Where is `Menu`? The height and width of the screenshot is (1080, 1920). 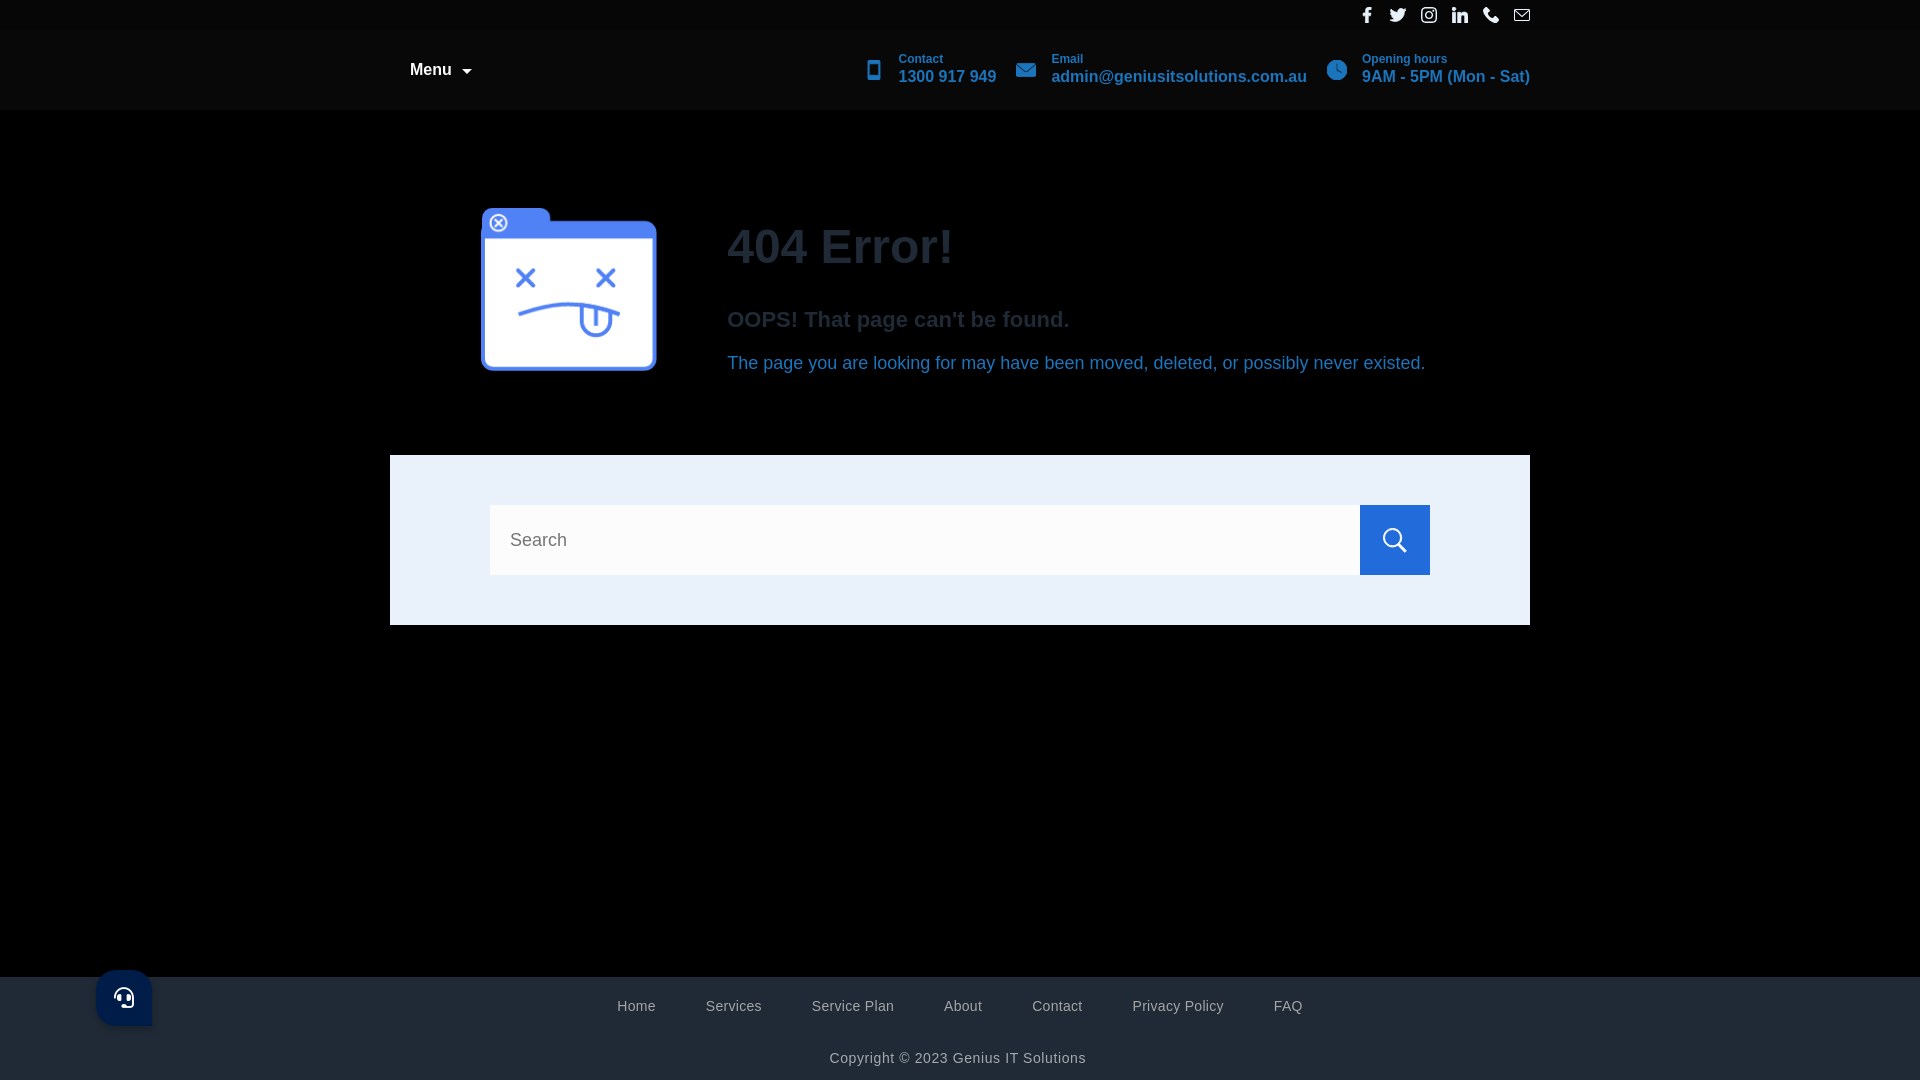
Menu is located at coordinates (441, 70).